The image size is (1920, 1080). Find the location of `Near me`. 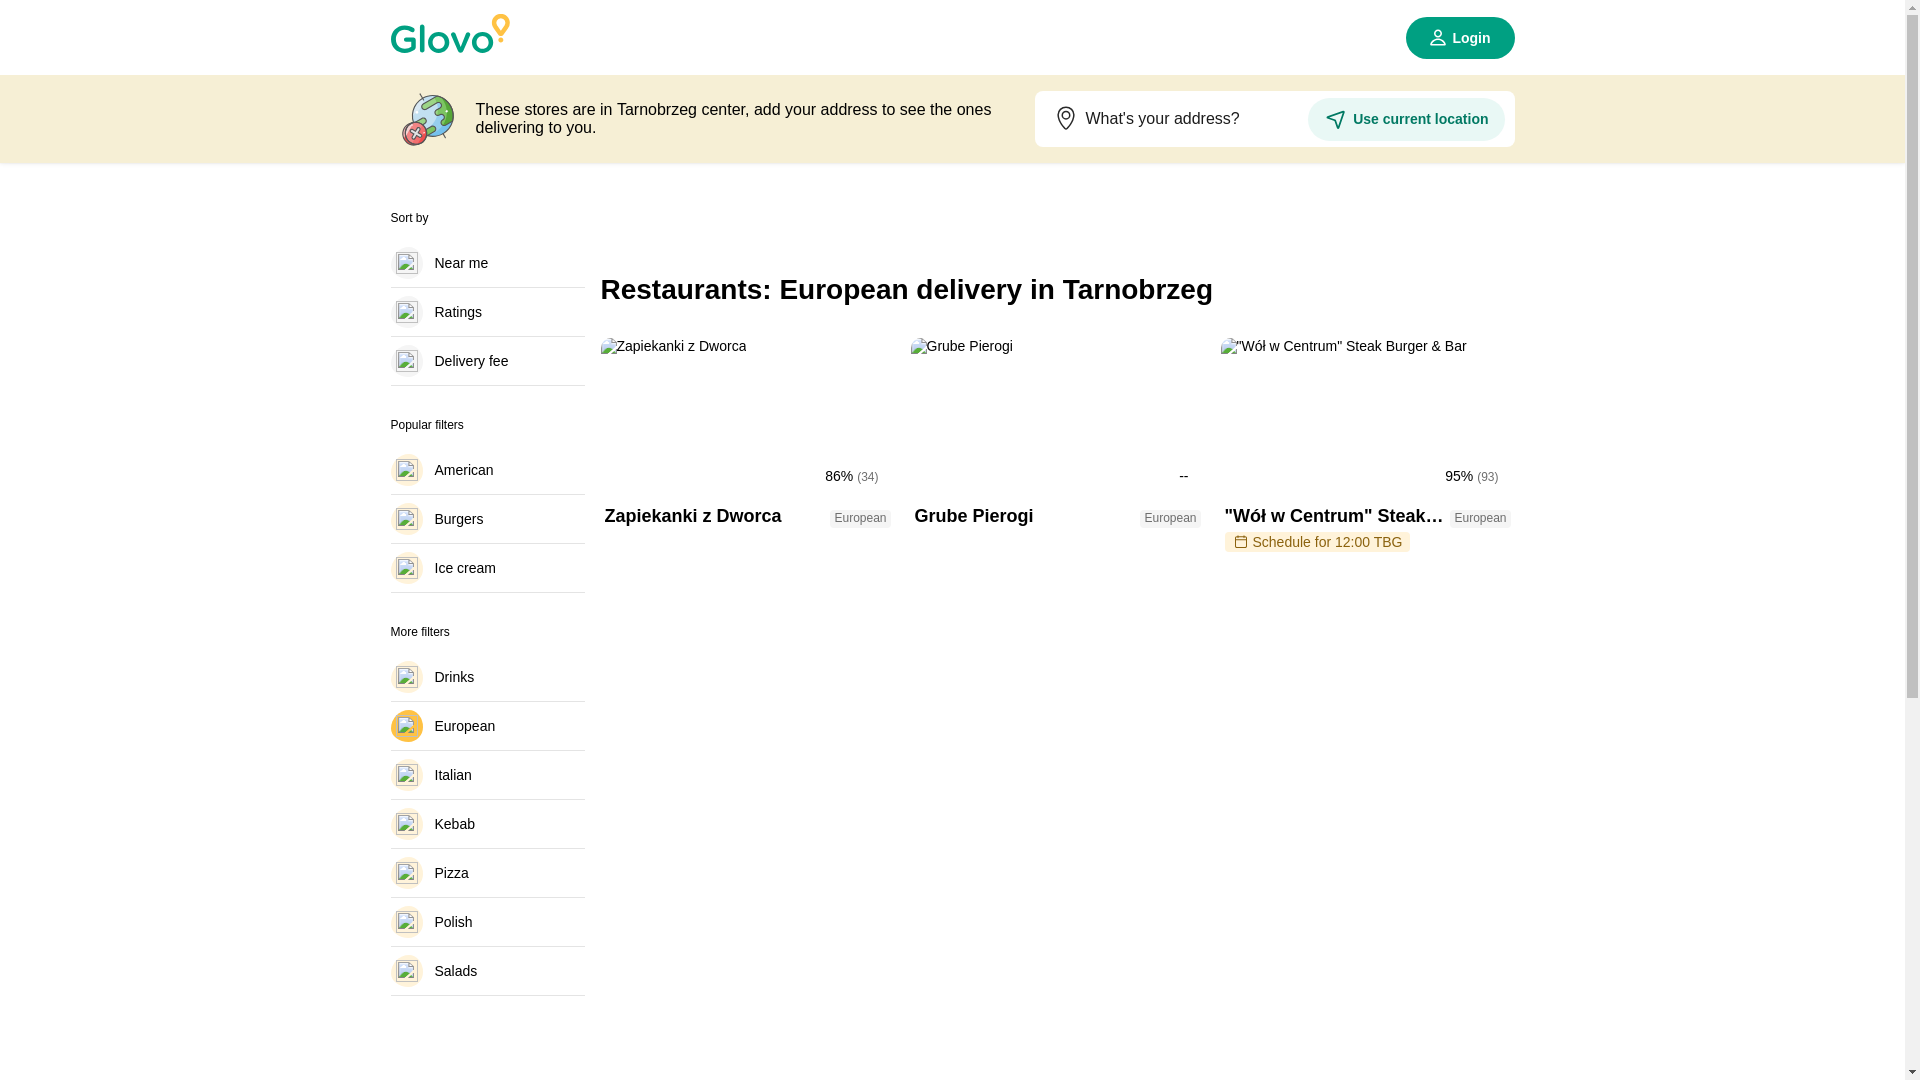

Near me is located at coordinates (486, 725).